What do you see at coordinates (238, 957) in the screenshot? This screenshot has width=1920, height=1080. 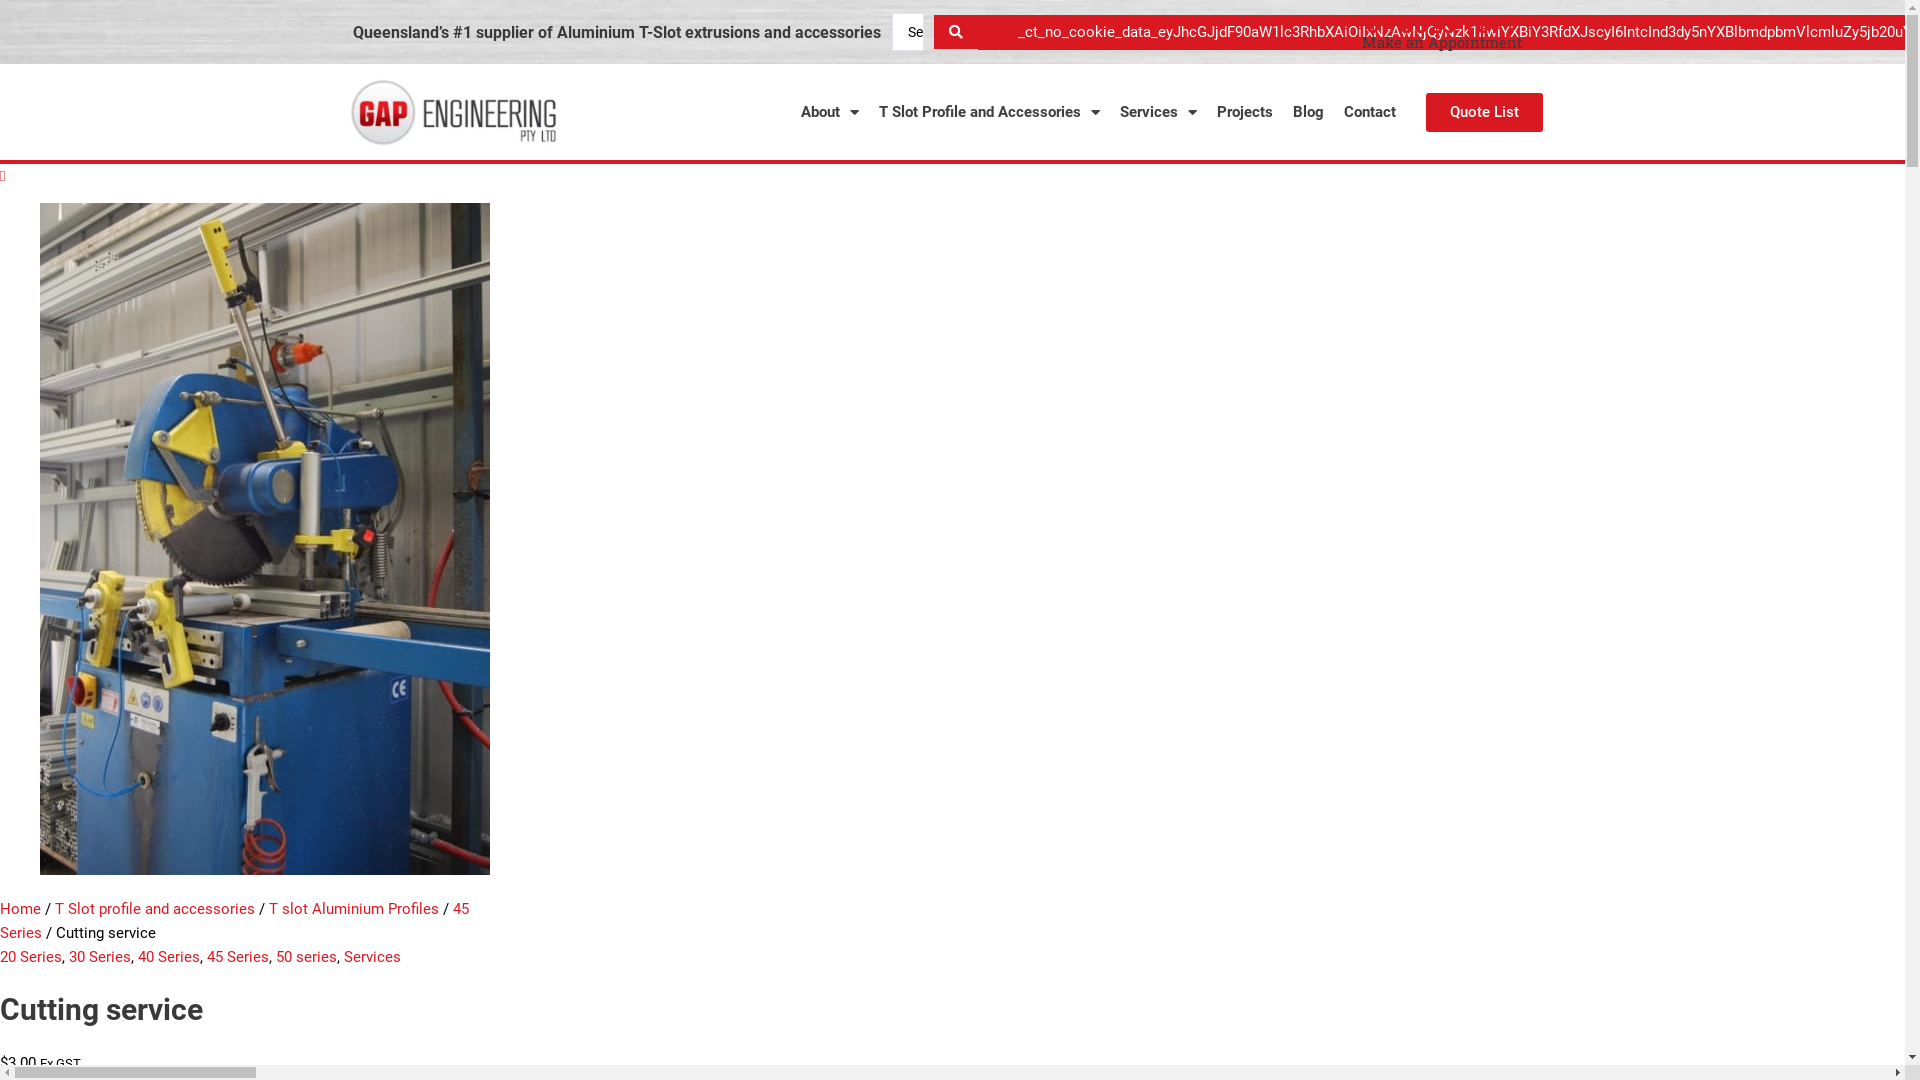 I see `45 Series` at bounding box center [238, 957].